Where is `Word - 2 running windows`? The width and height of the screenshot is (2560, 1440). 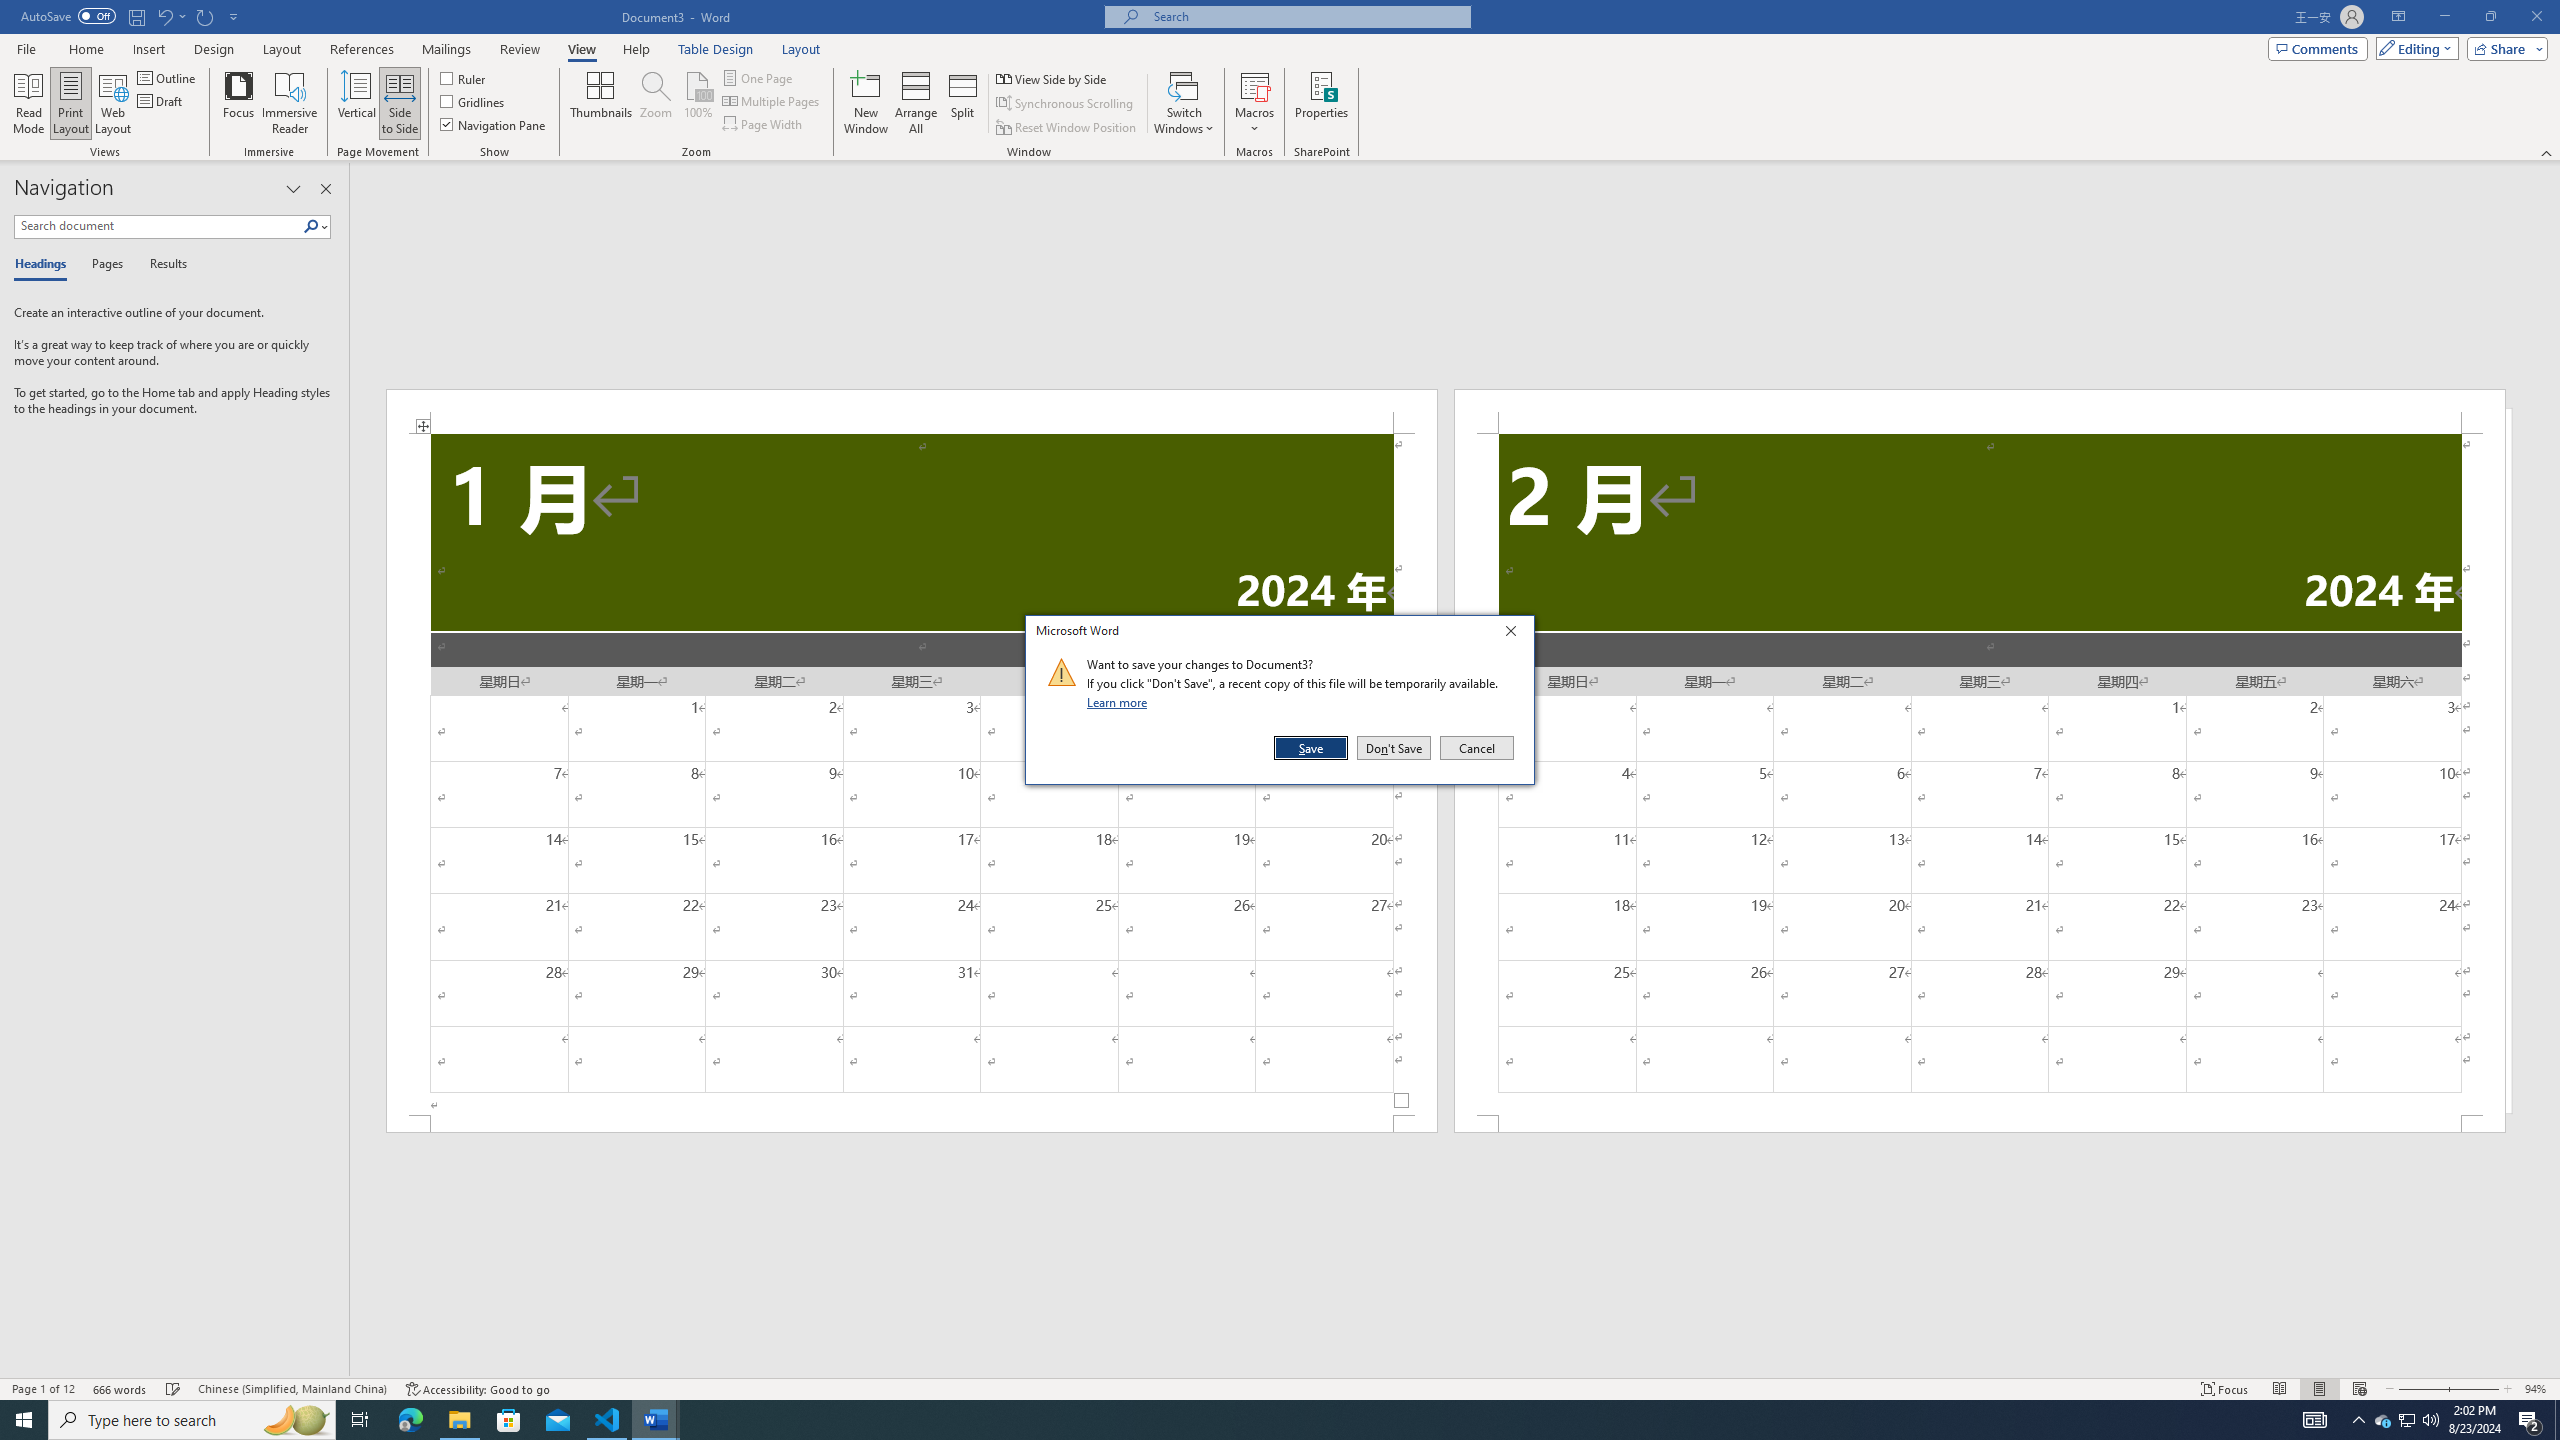 Word - 2 running windows is located at coordinates (656, 1420).